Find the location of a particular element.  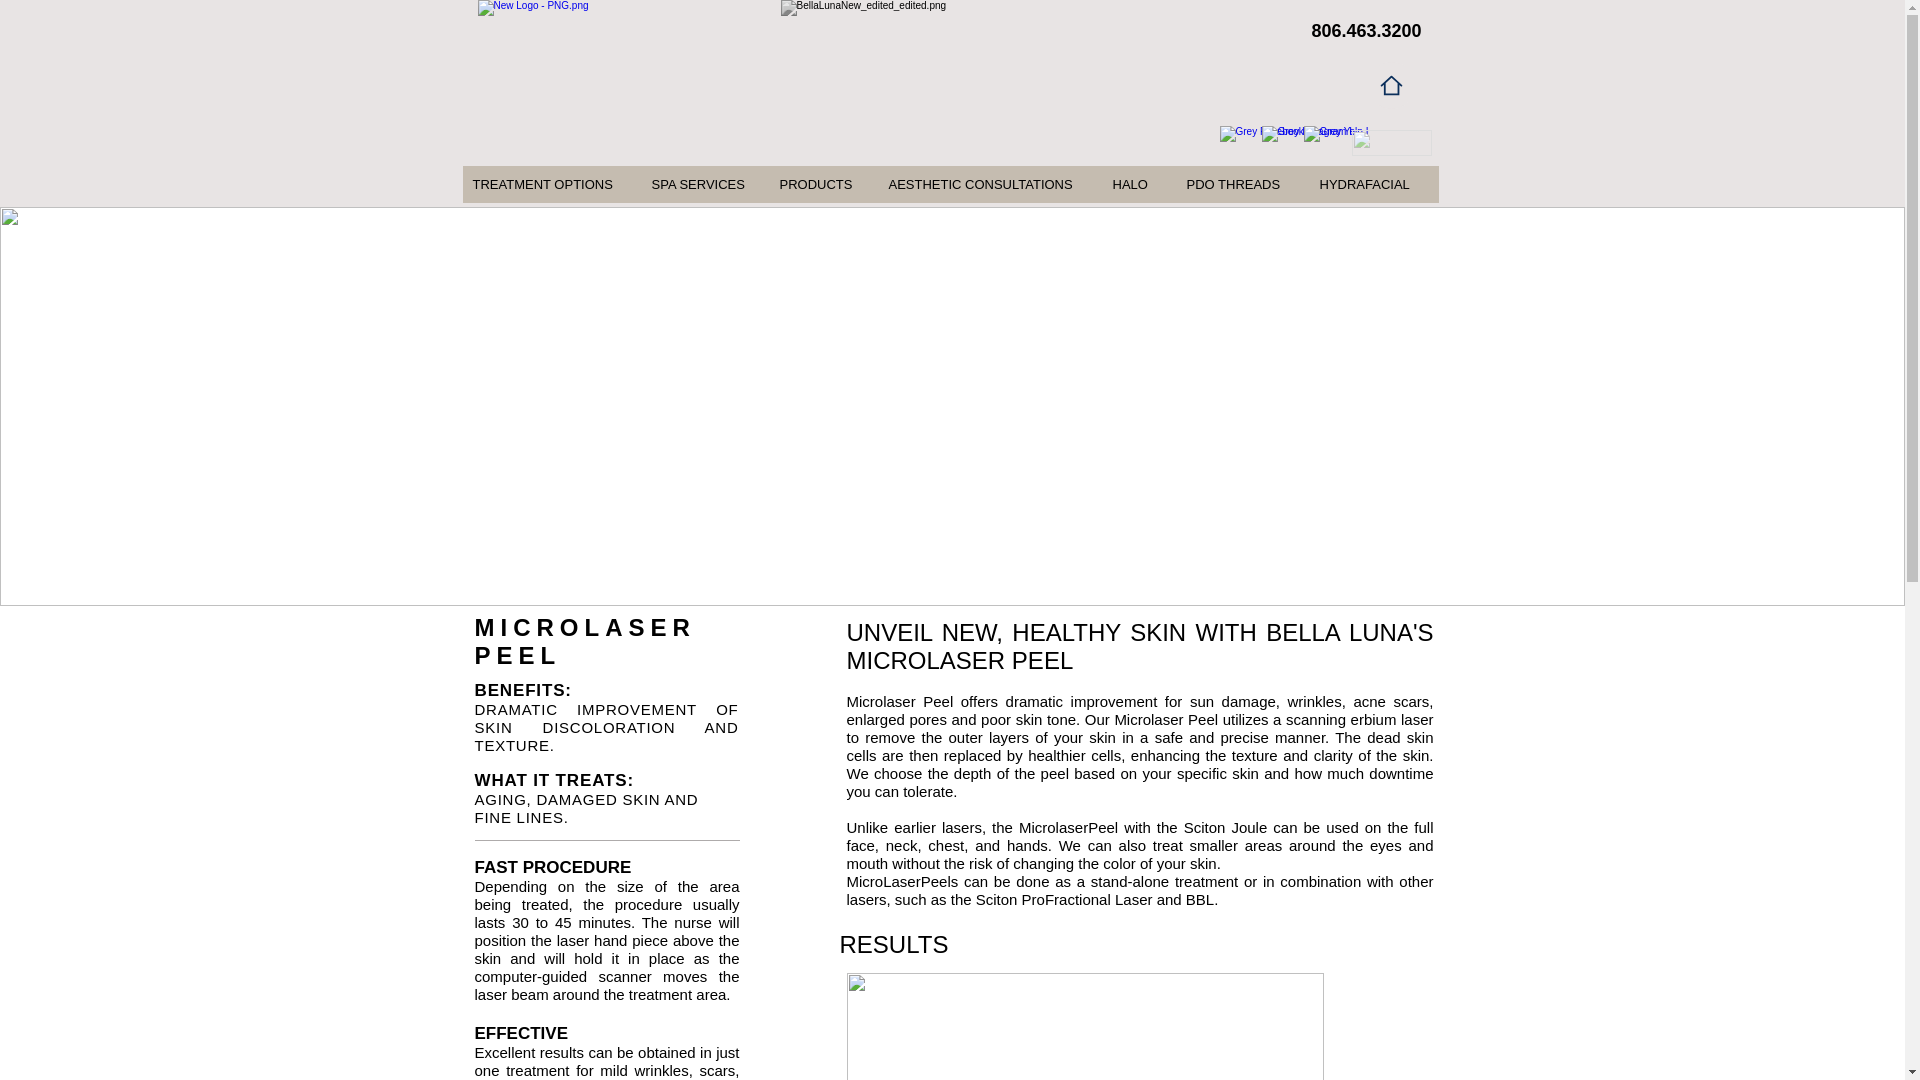

HALO is located at coordinates (1138, 184).